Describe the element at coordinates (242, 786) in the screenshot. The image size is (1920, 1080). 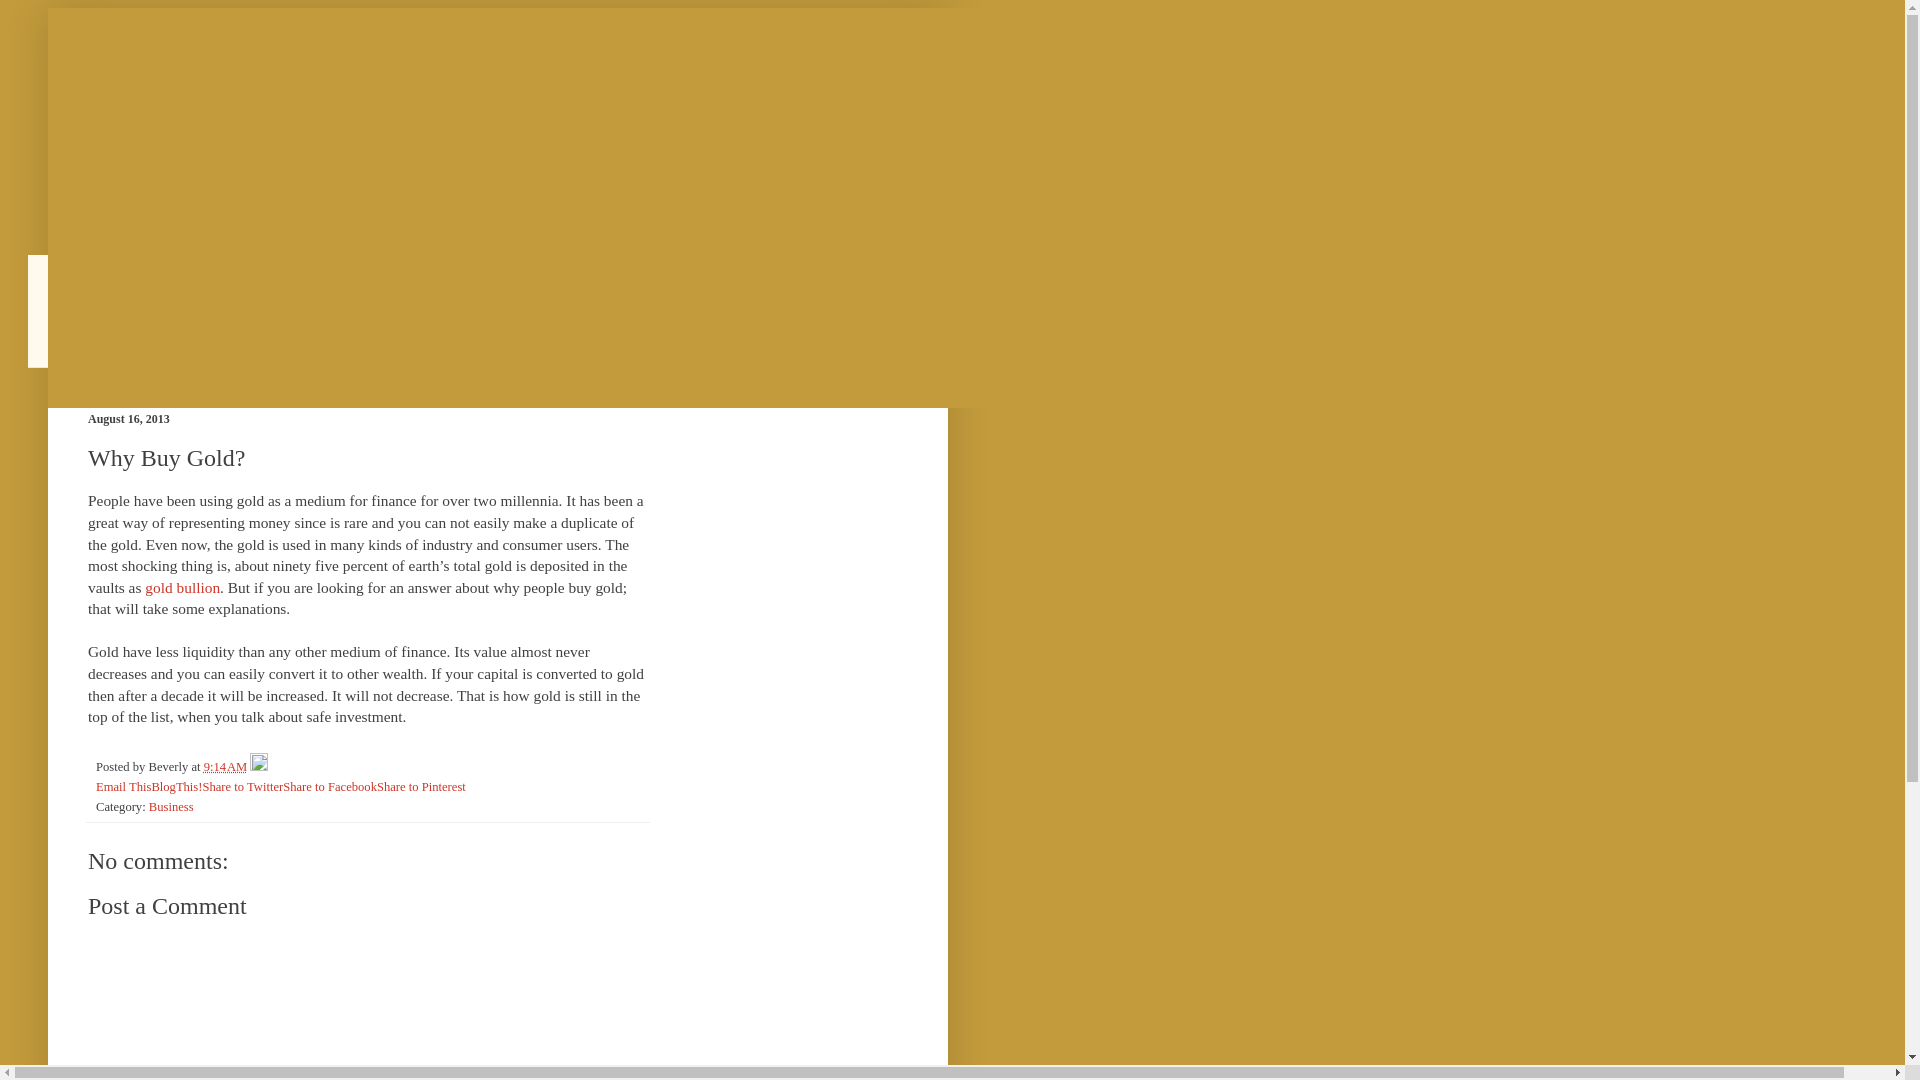
I see `Share to Twitter` at that location.